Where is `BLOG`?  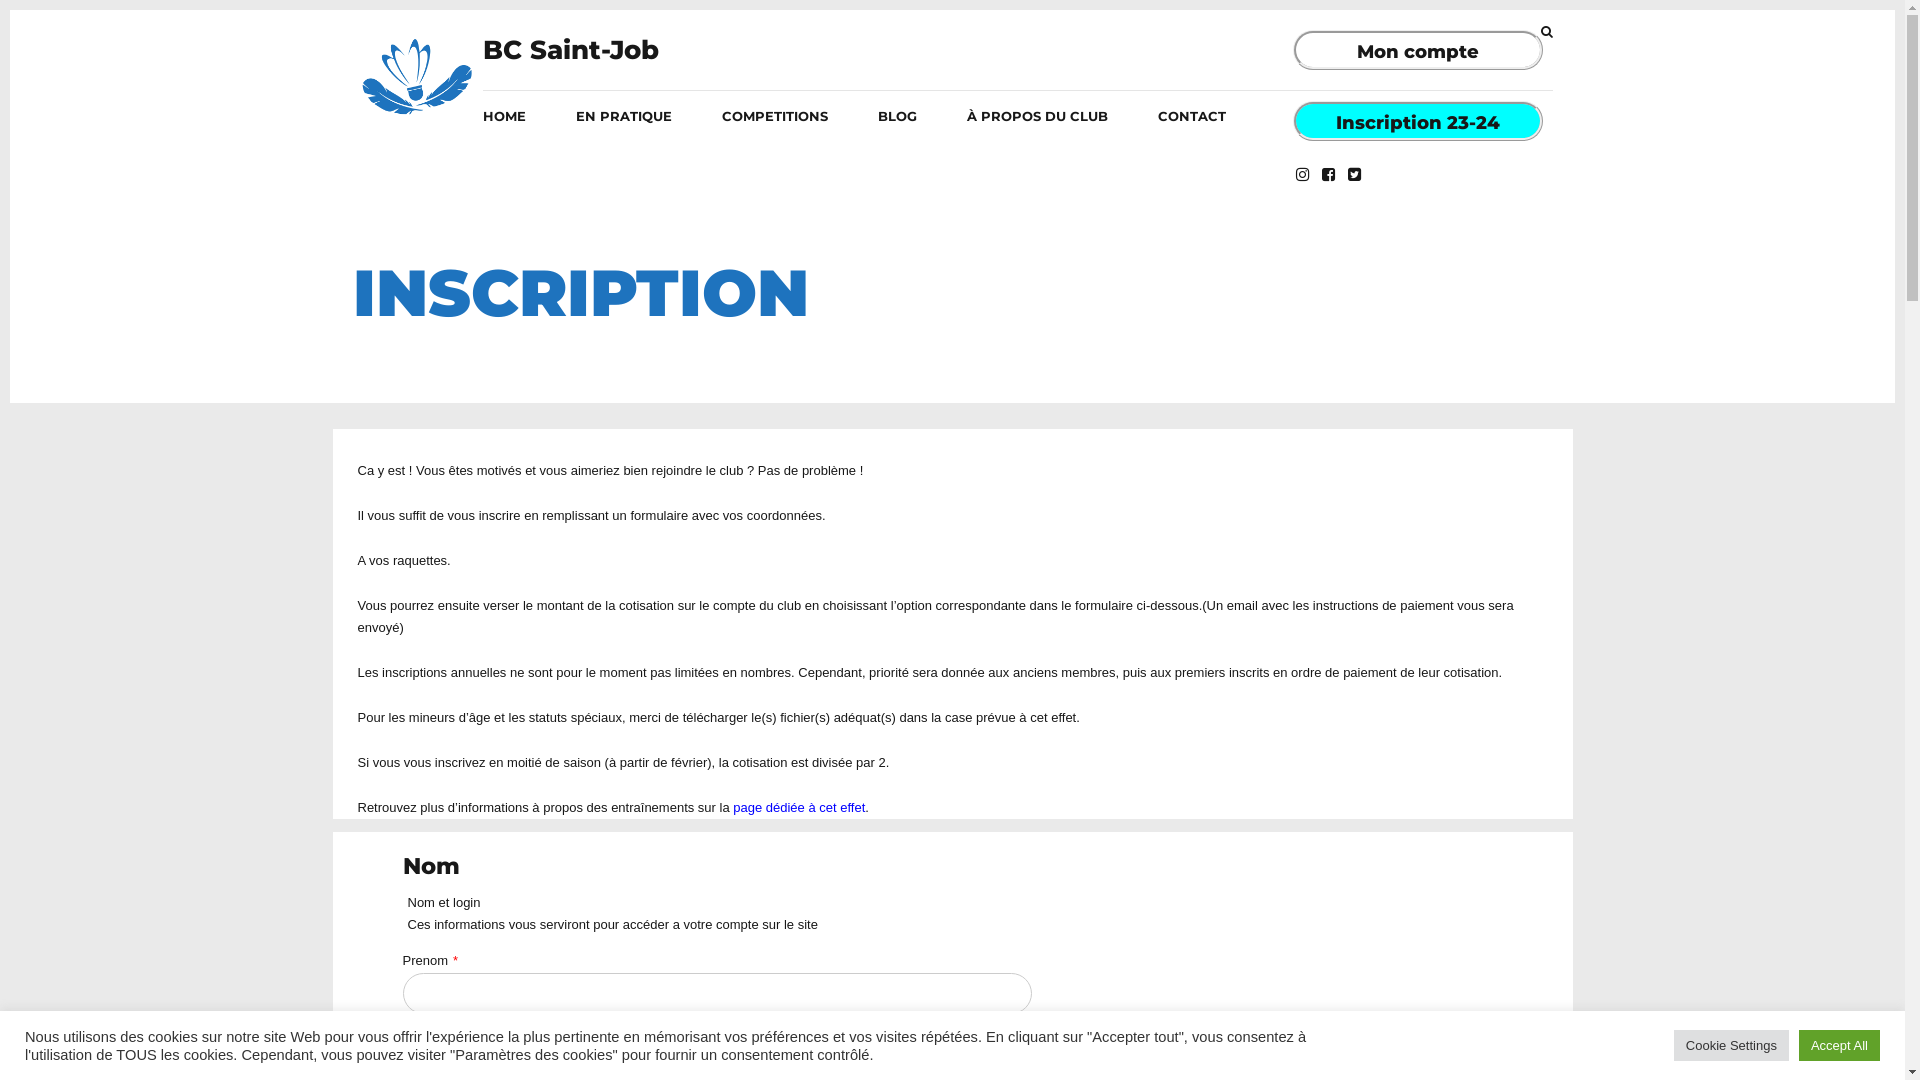 BLOG is located at coordinates (898, 116).